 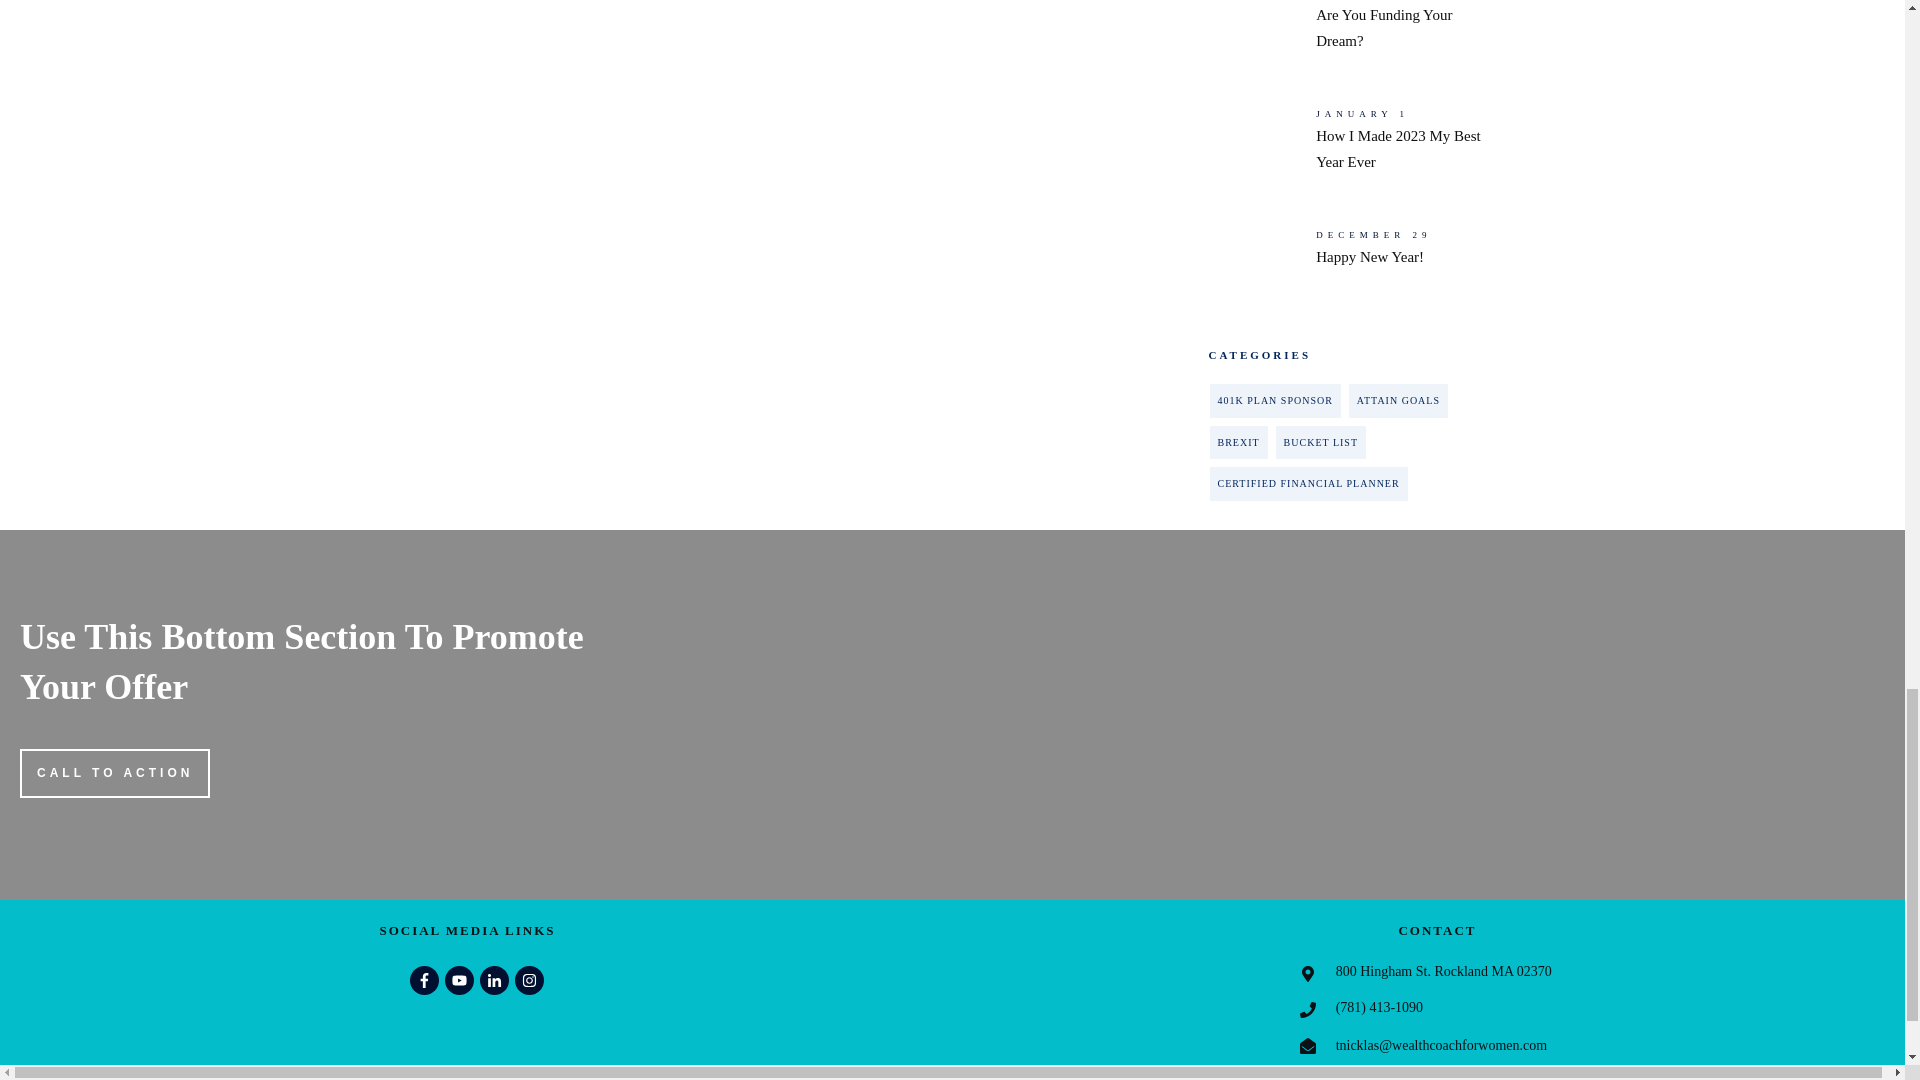 I want to click on BUCKET LIST, so click(x=1320, y=443).